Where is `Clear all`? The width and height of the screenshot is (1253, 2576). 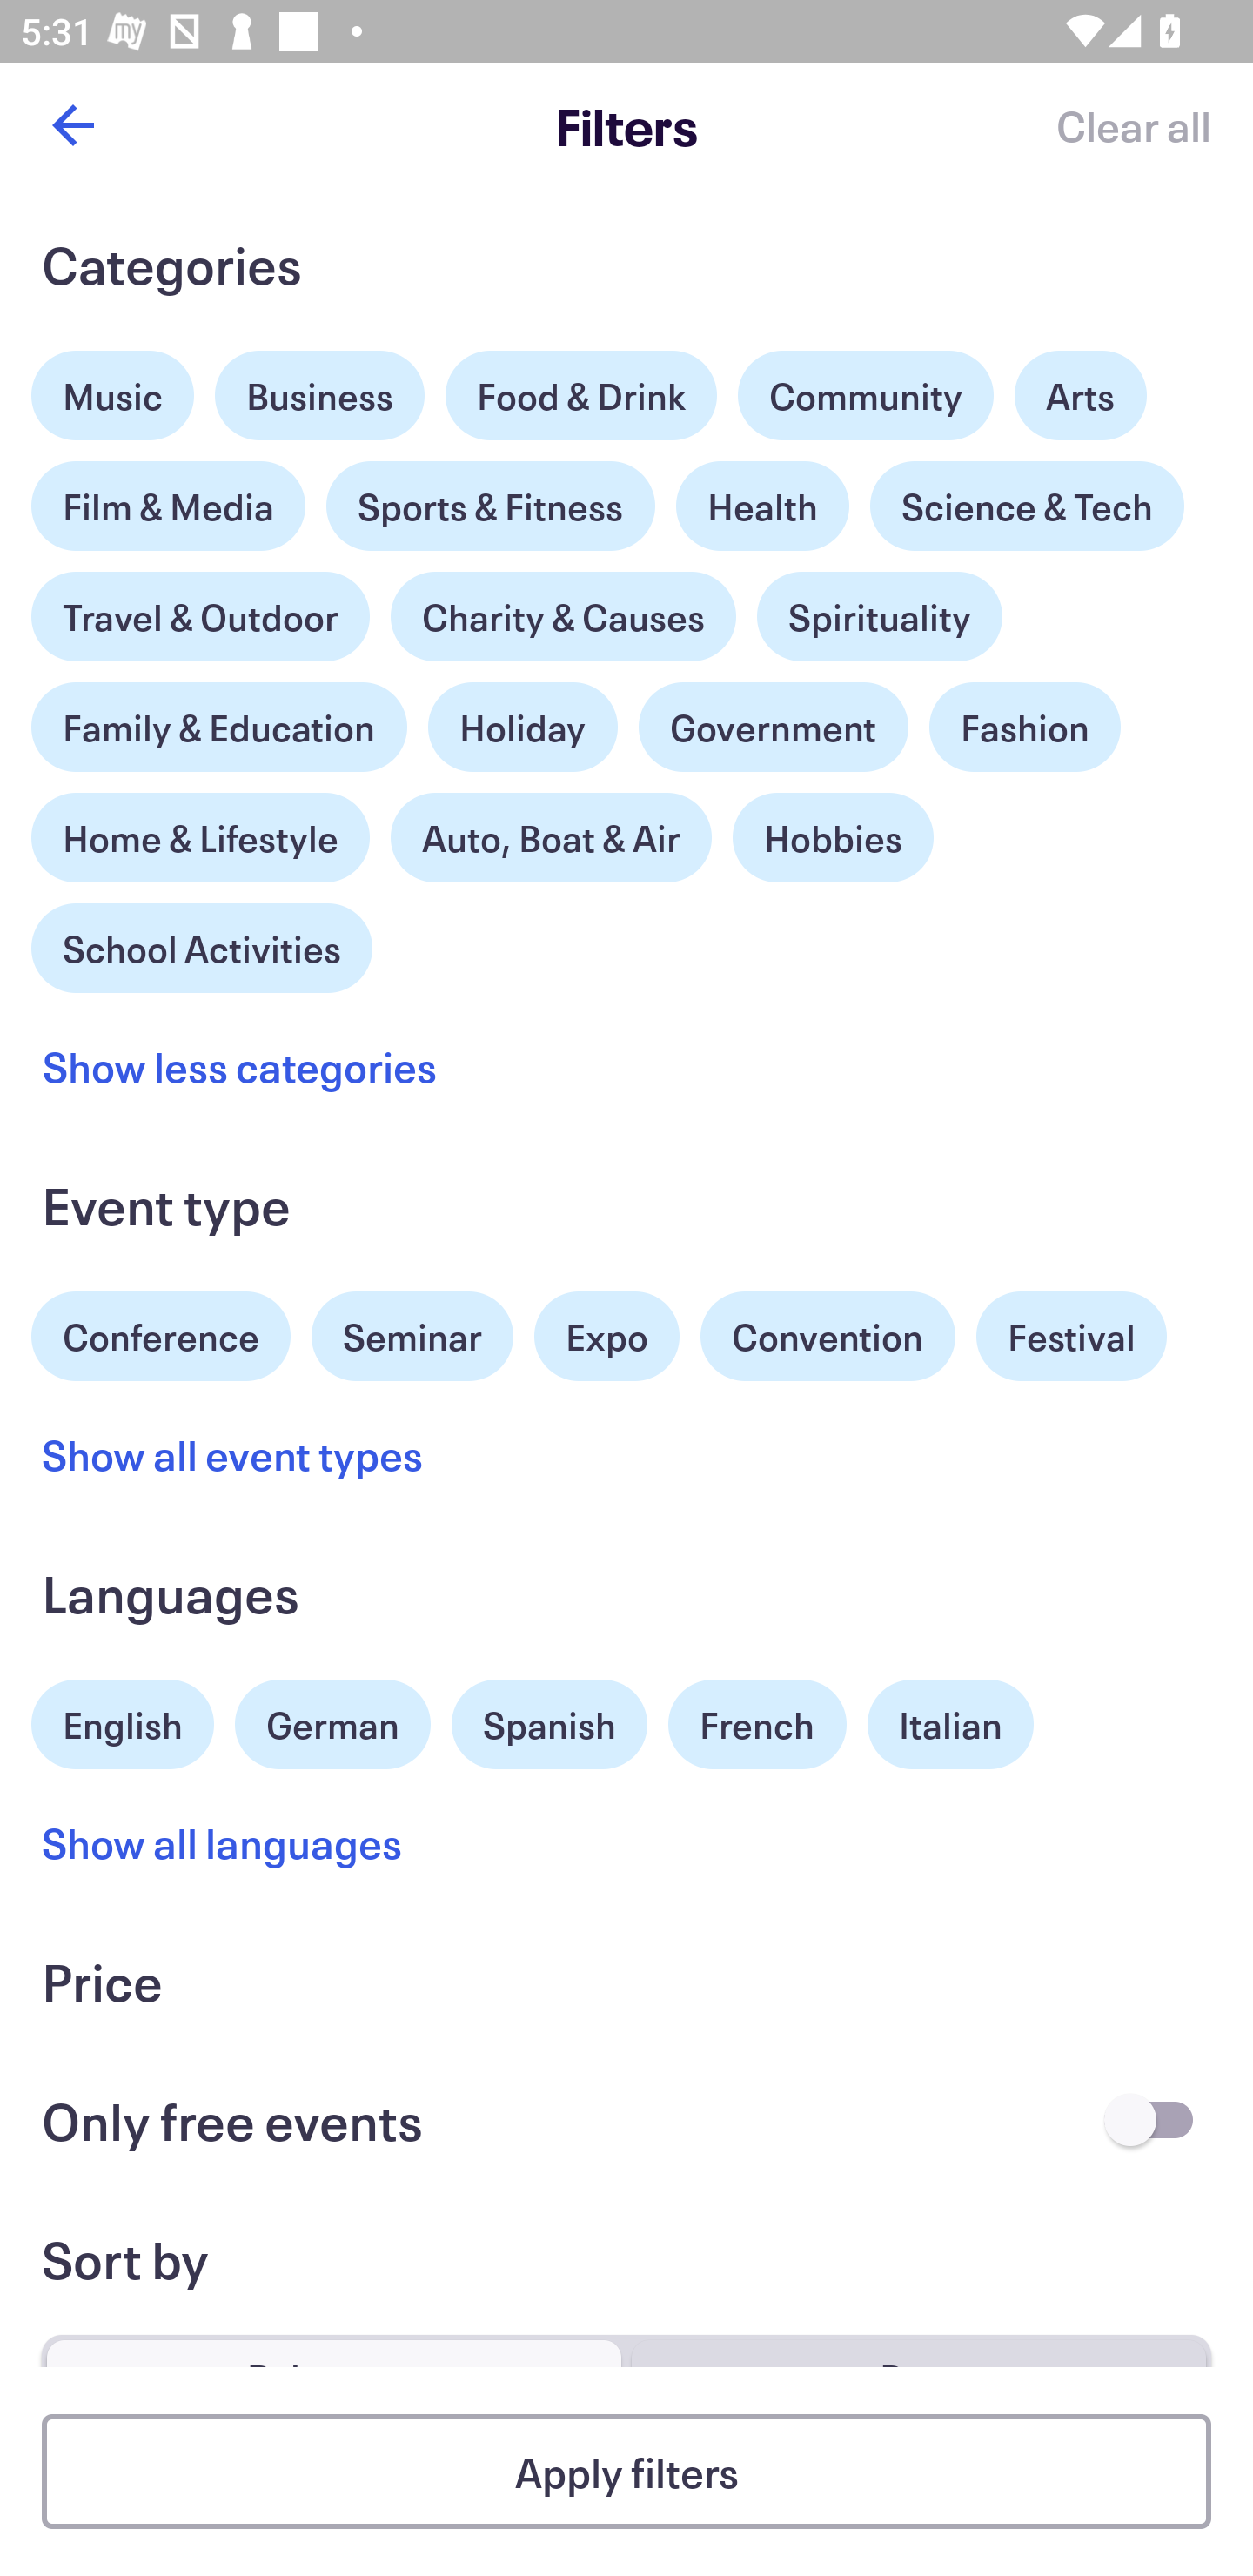 Clear all is located at coordinates (1133, 125).